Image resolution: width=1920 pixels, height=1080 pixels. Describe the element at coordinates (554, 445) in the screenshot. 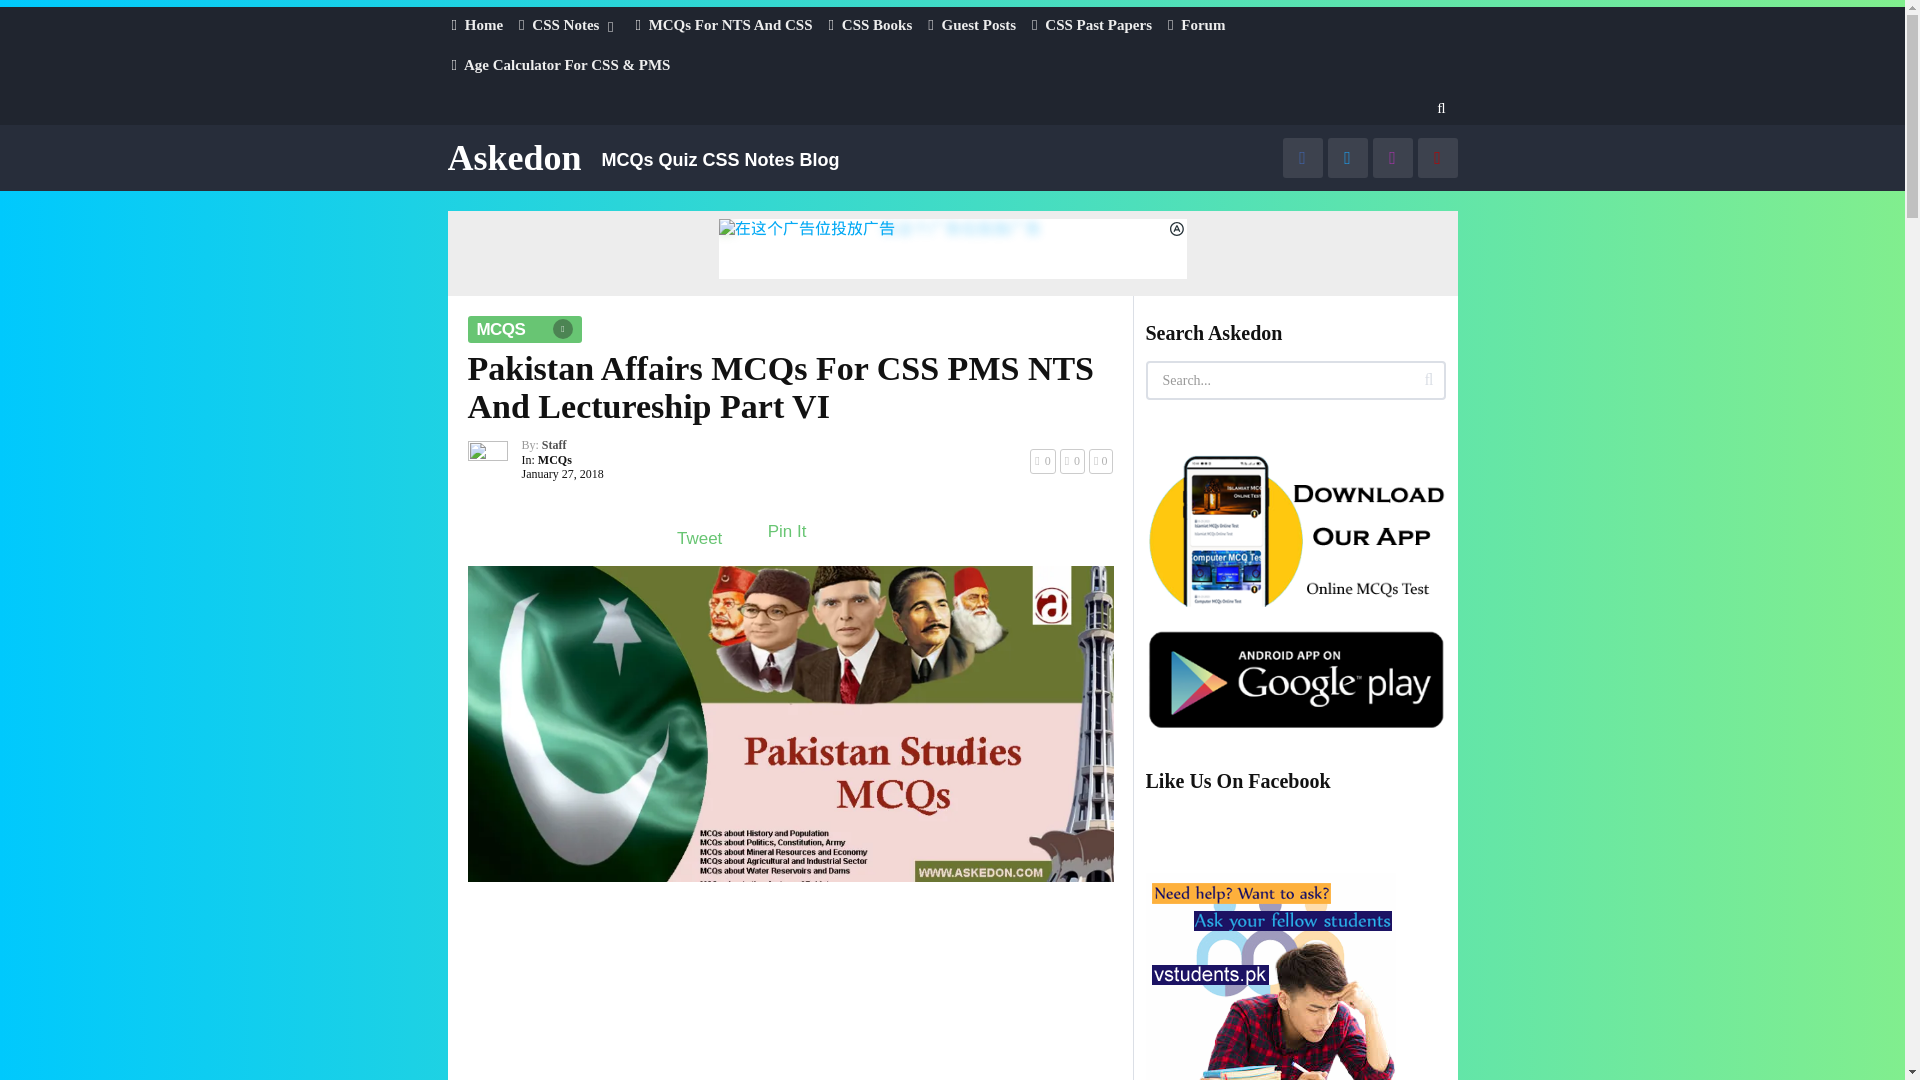

I see `Posts by Staff` at that location.